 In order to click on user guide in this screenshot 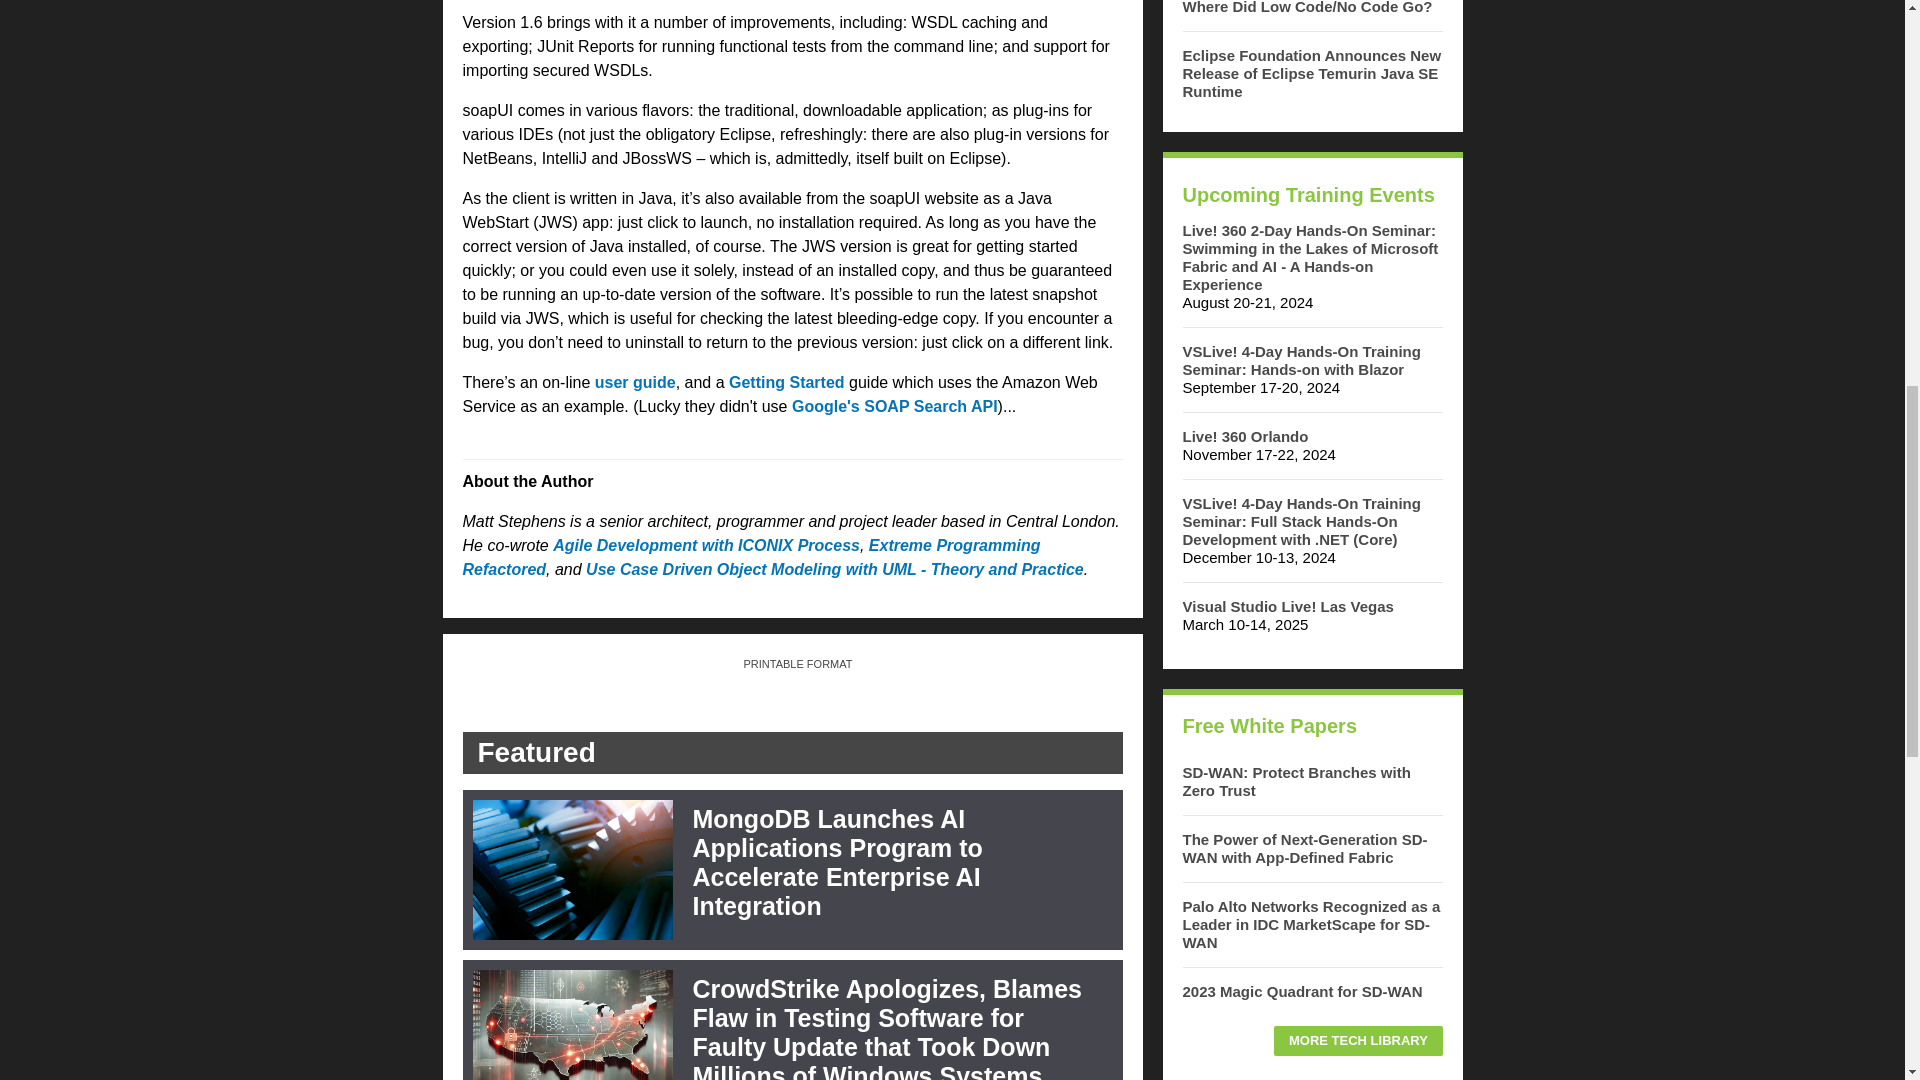, I will do `click(635, 382)`.